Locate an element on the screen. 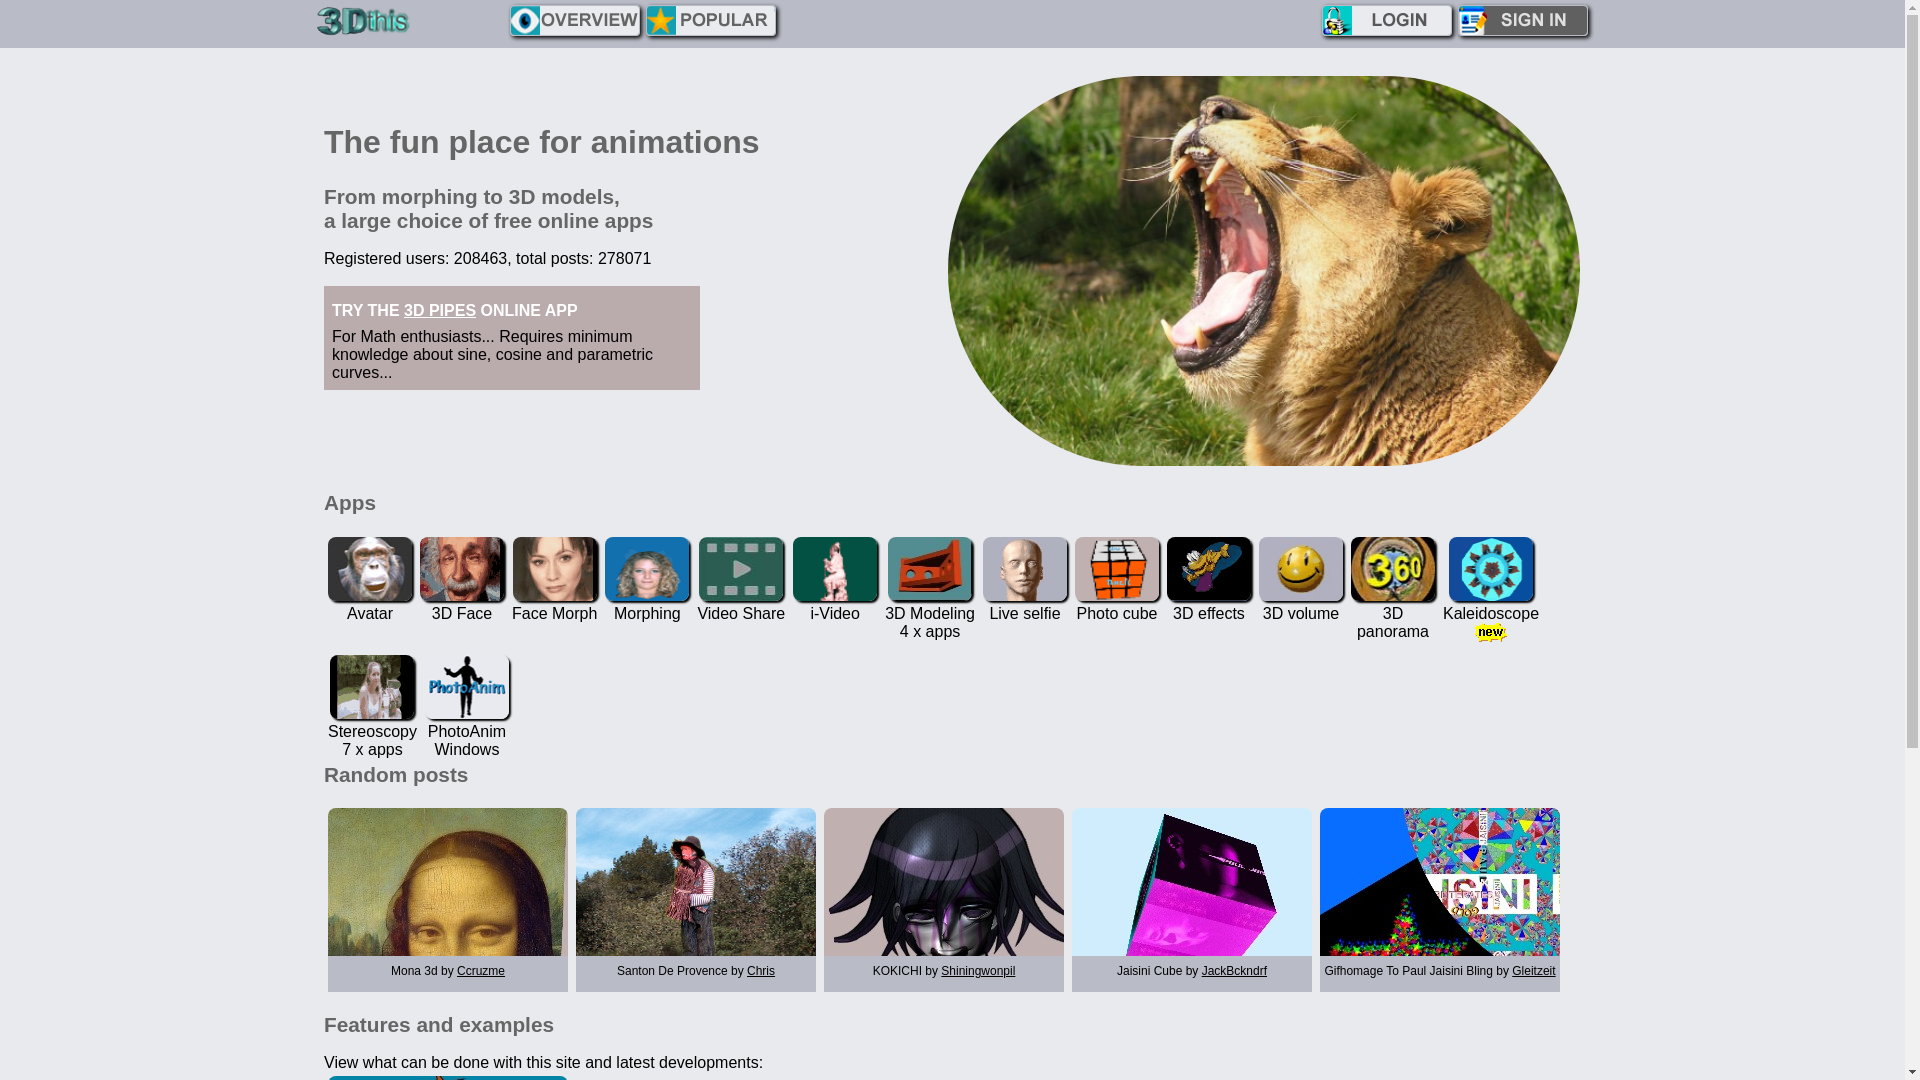 The image size is (1920, 1080). Funny 3D effects on any pic is located at coordinates (1209, 568).